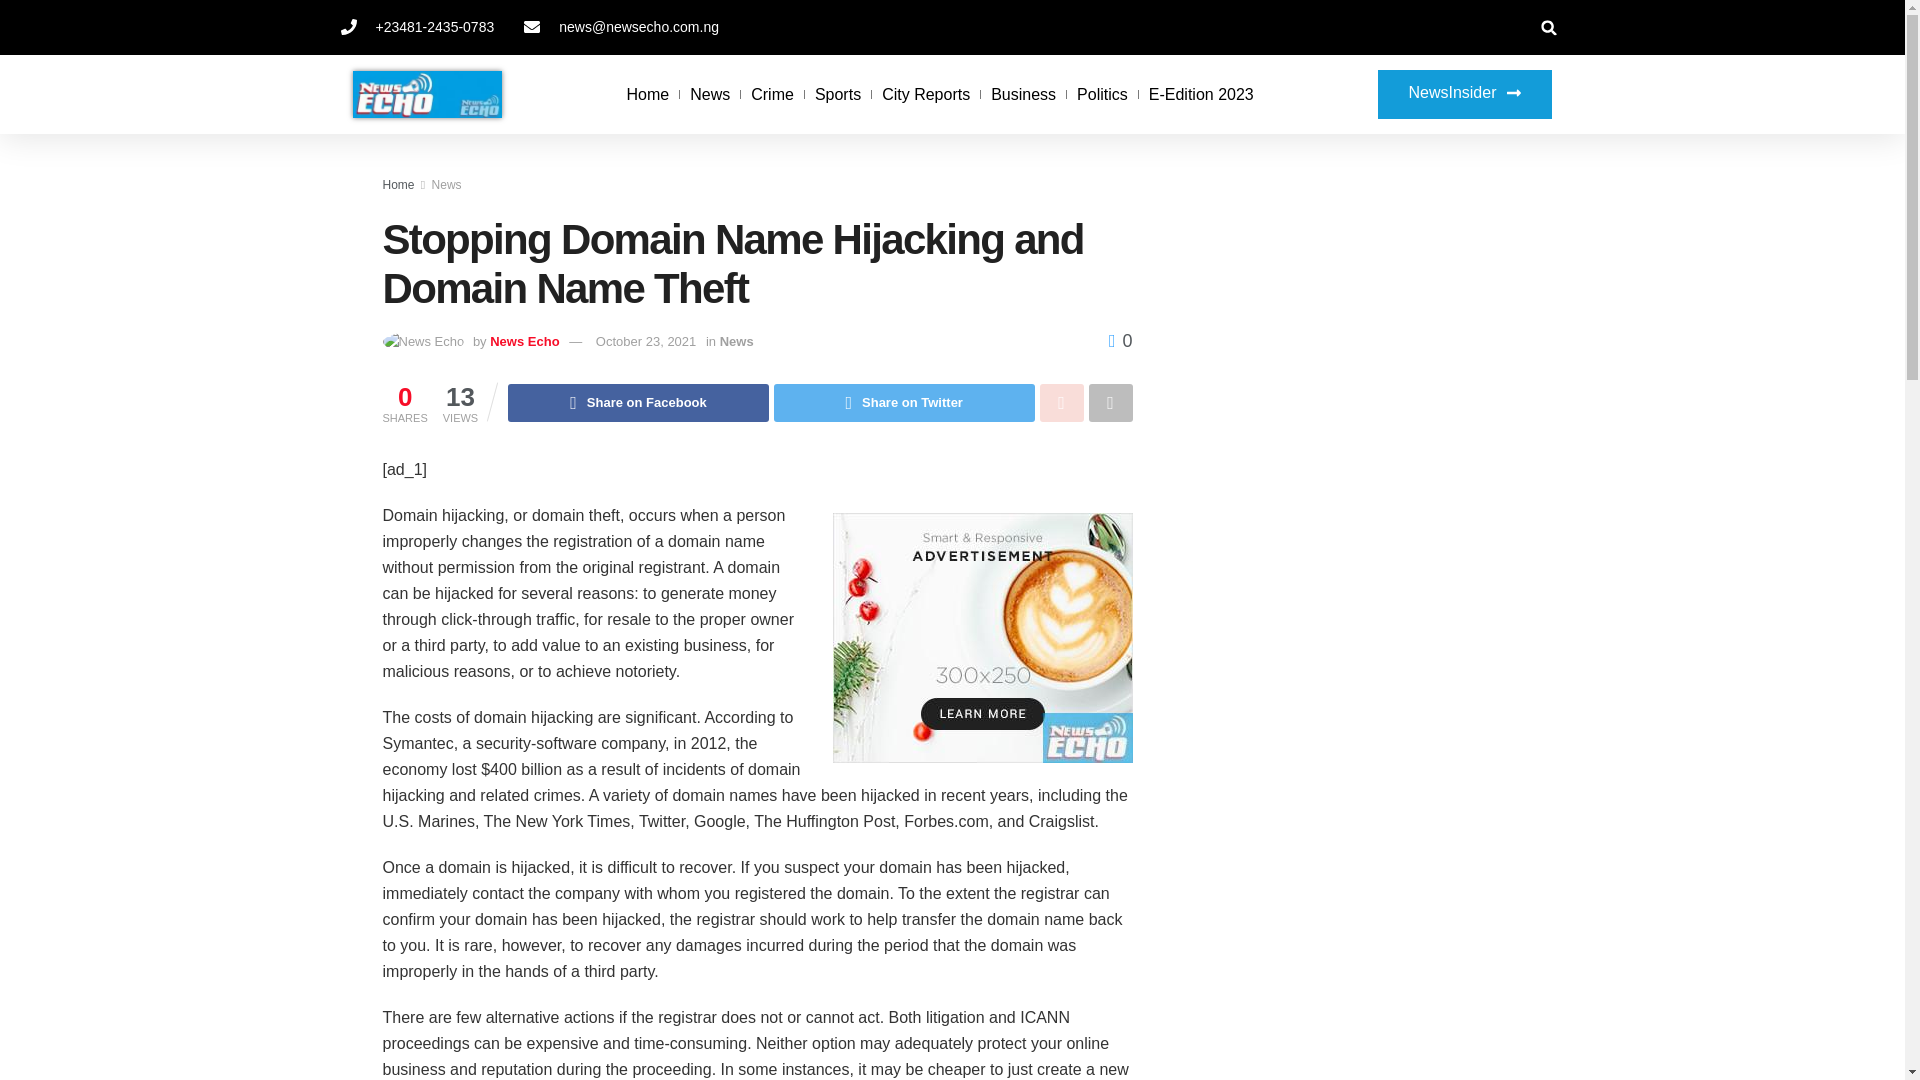  Describe the element at coordinates (1350, 648) in the screenshot. I see `Advertisement` at that location.